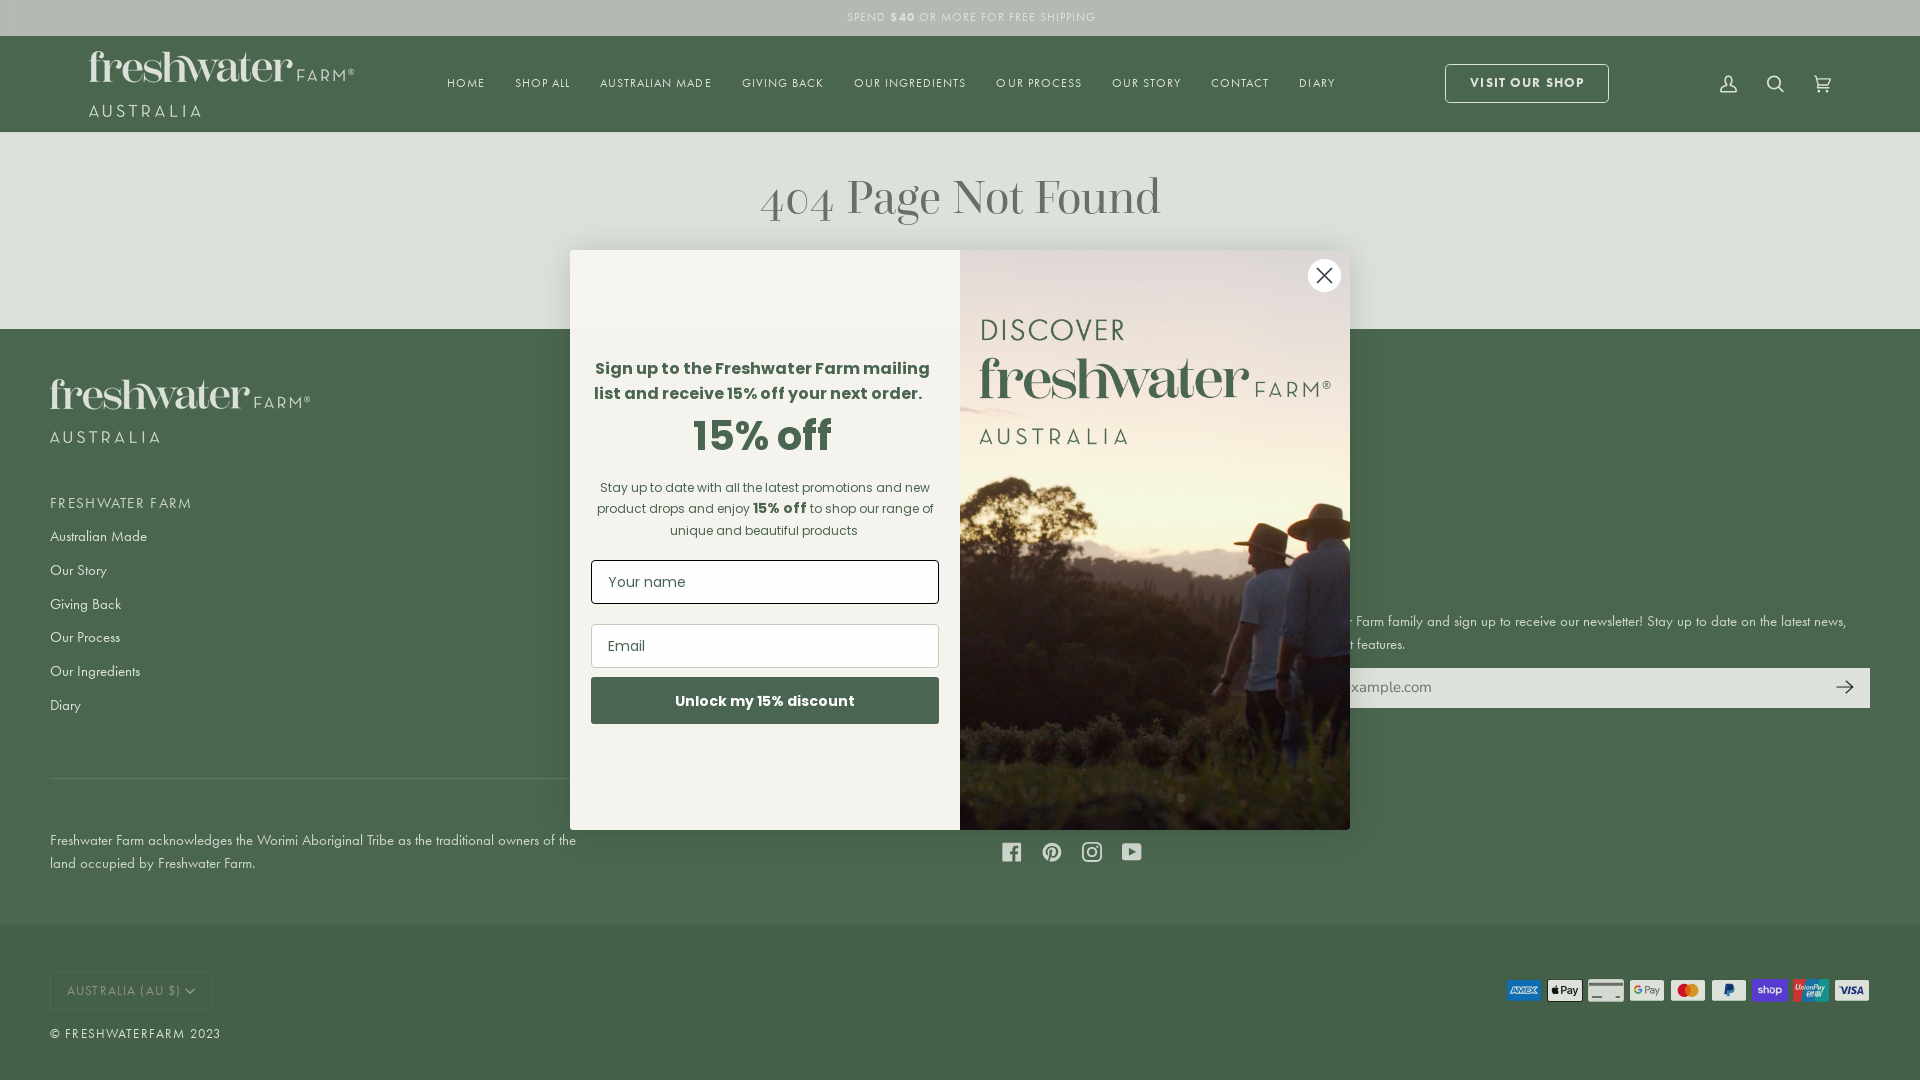 The height and width of the screenshot is (1080, 1920). Describe the element at coordinates (765, 700) in the screenshot. I see `Unlock my 15% discount` at that location.